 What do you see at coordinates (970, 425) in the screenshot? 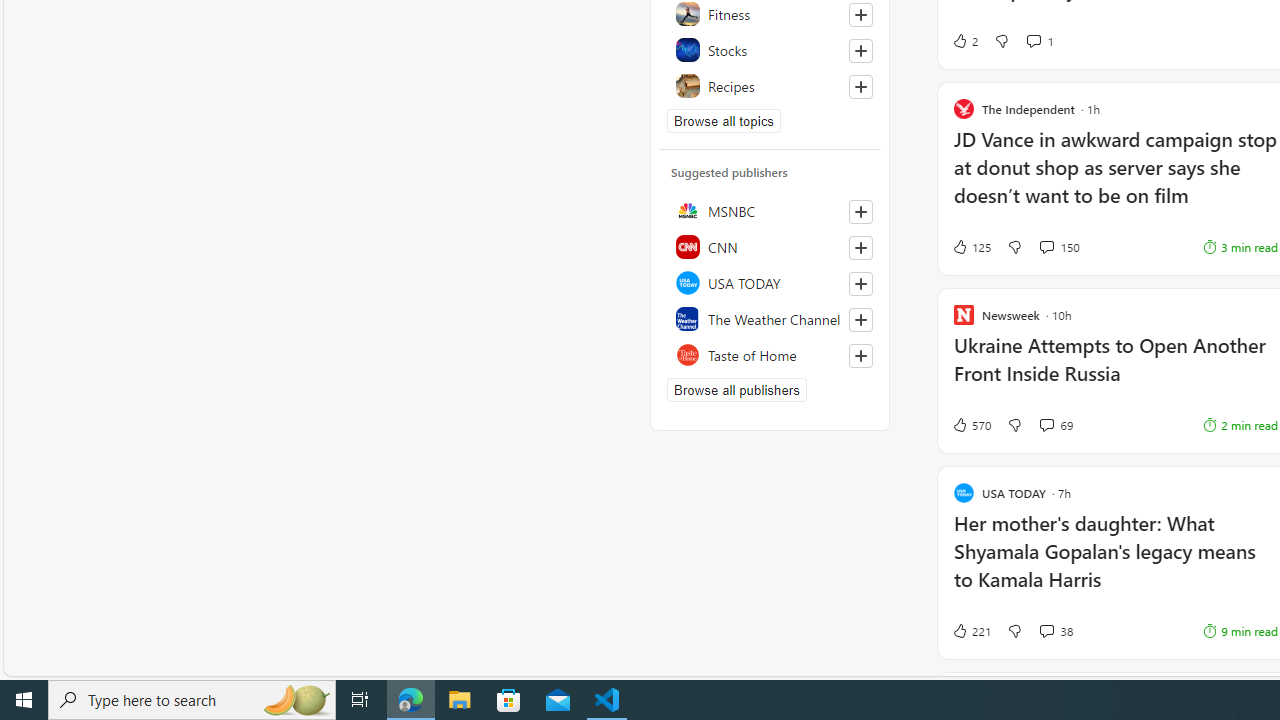
I see `570 Like` at bounding box center [970, 425].